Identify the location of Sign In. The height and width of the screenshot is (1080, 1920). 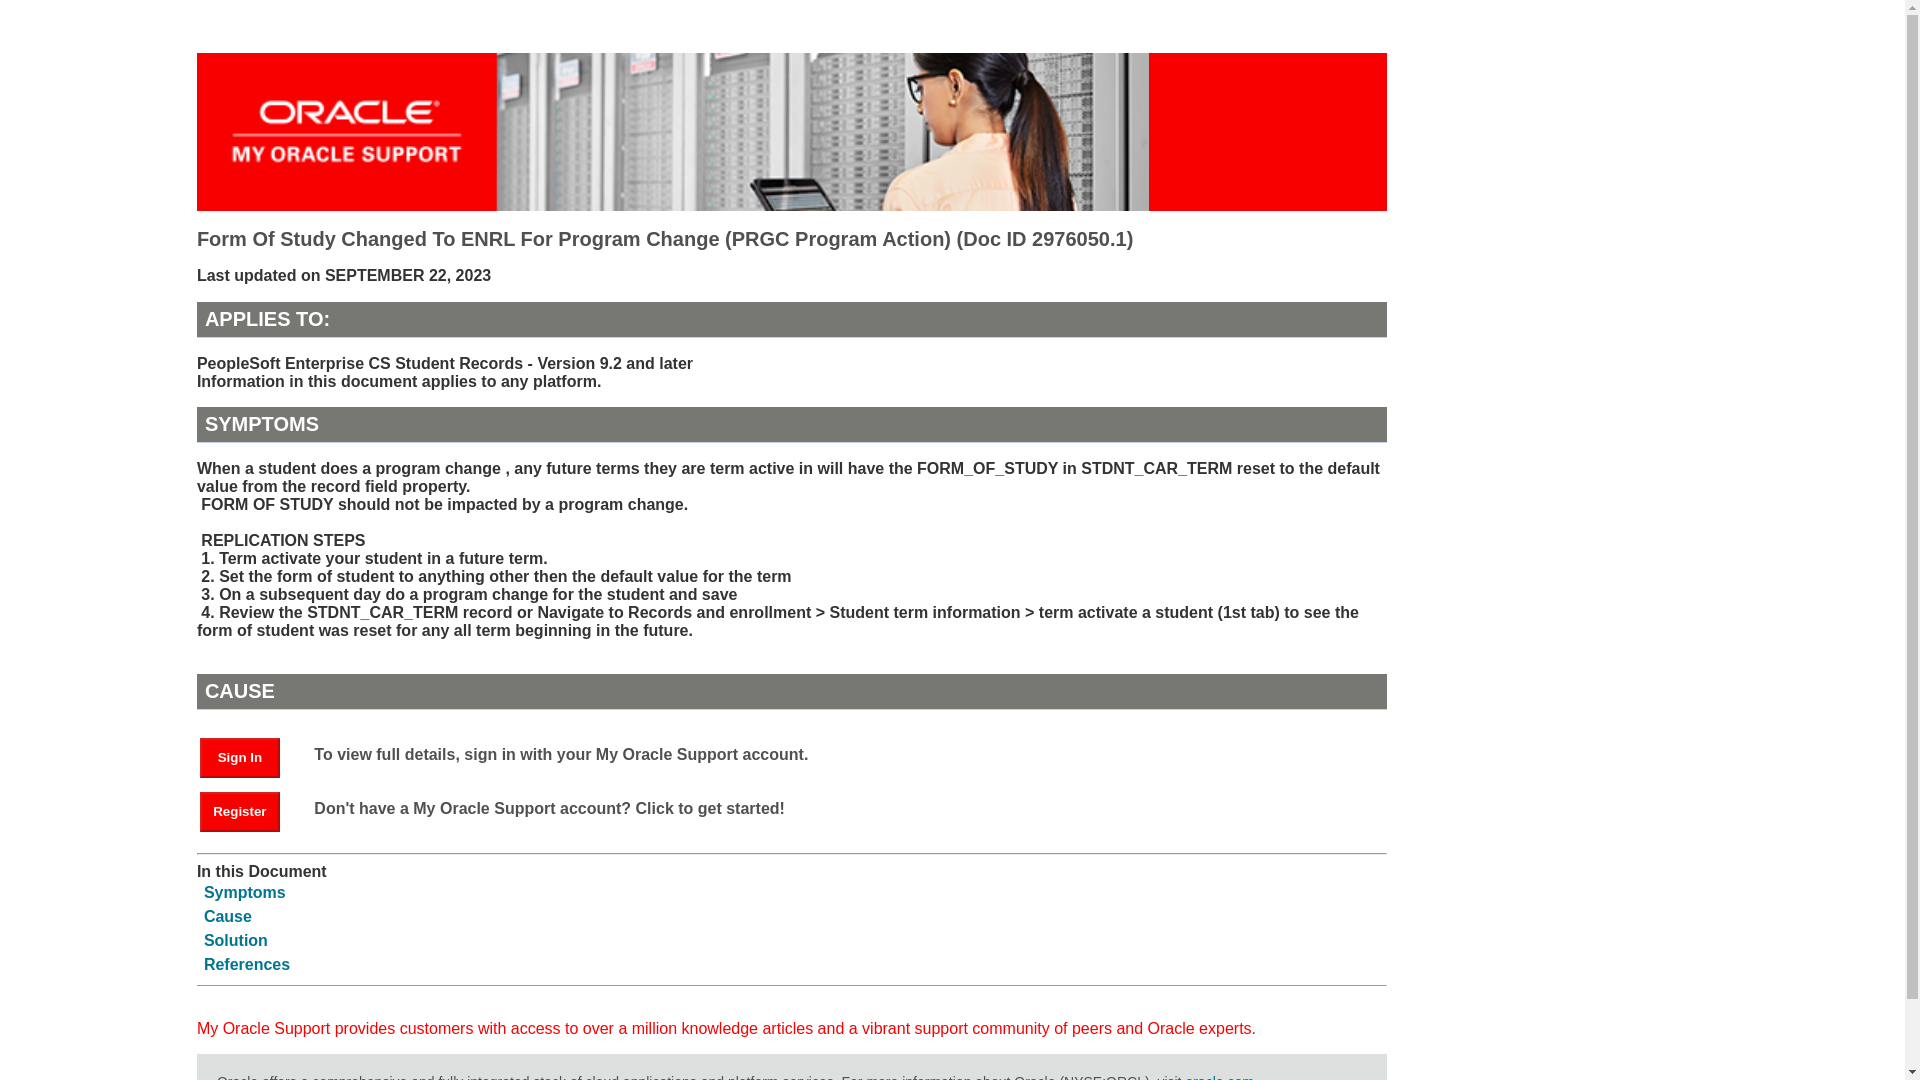
(240, 757).